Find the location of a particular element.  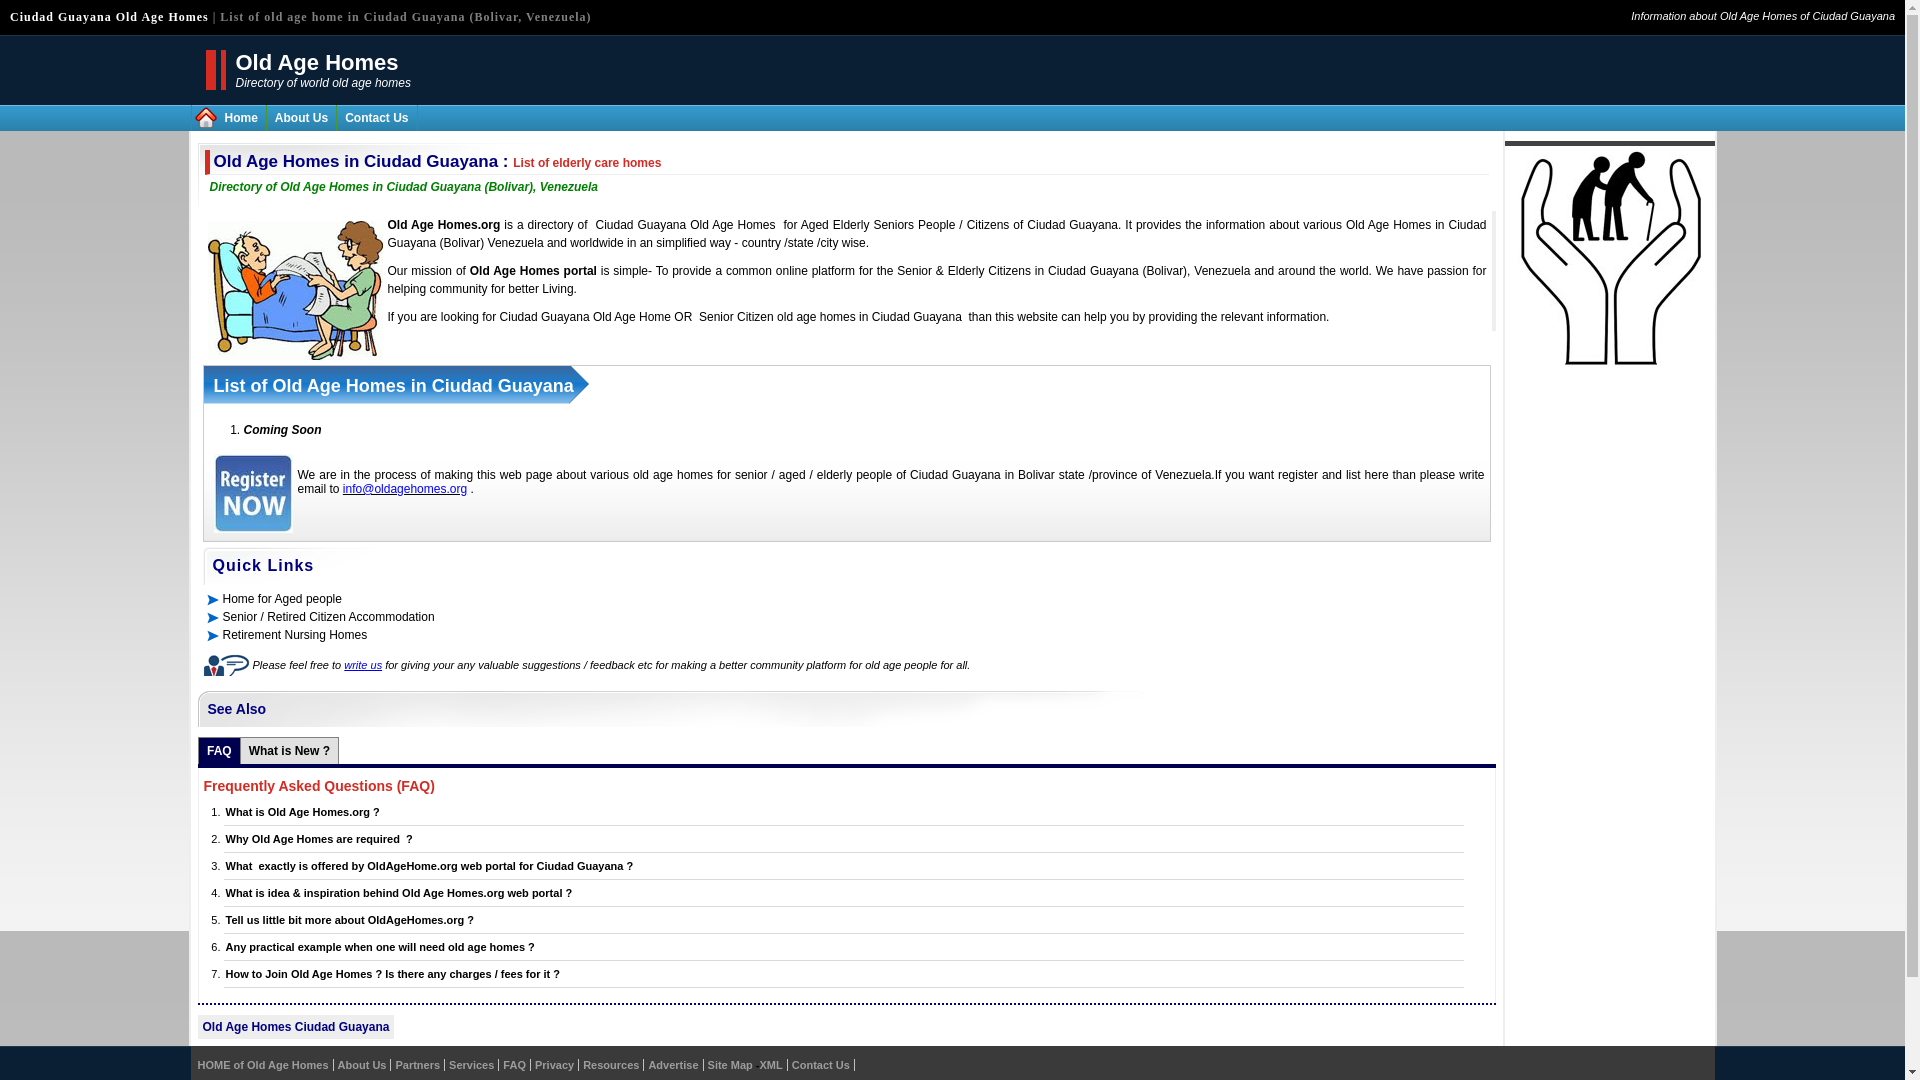

Old Age Homes in Ciudad Guayana : List of elderly care homes is located at coordinates (438, 161).